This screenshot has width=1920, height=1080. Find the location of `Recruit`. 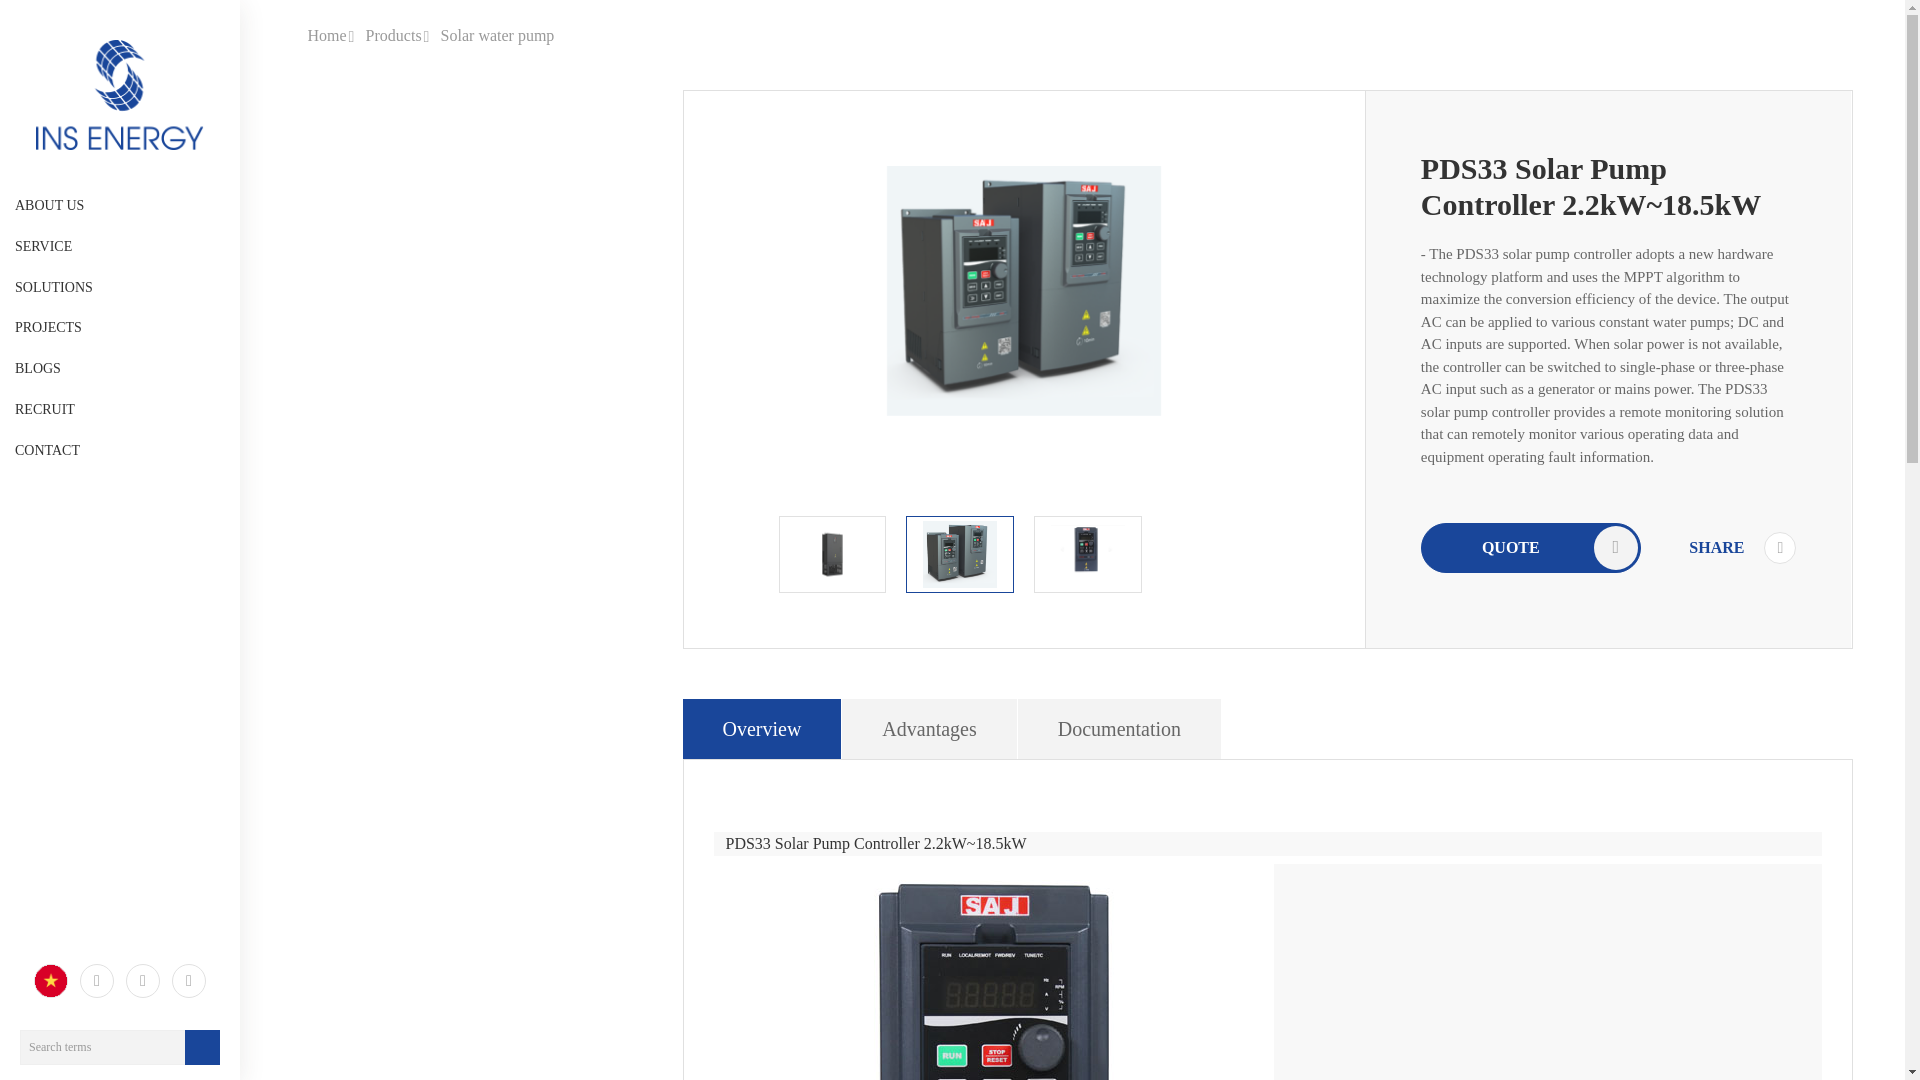

Recruit is located at coordinates (120, 410).